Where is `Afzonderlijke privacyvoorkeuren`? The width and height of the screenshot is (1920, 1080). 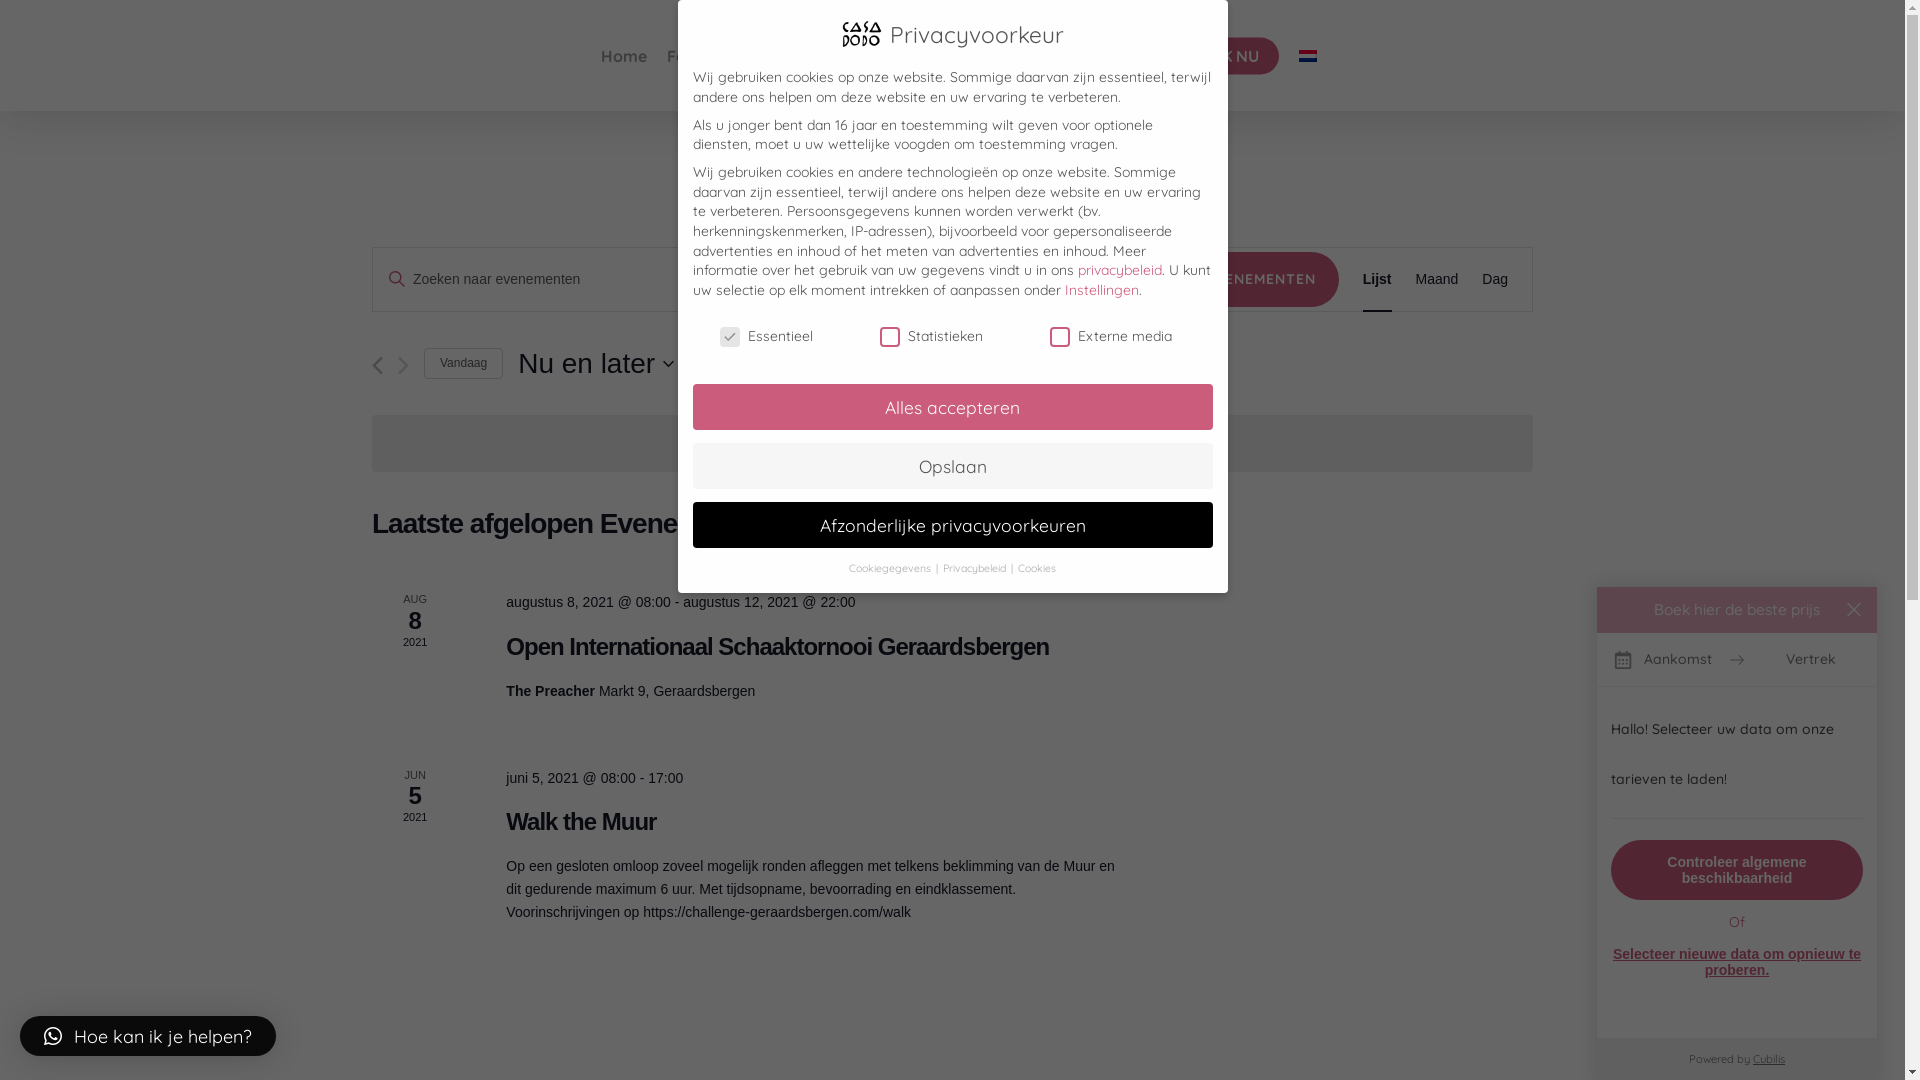 Afzonderlijke privacyvoorkeuren is located at coordinates (952, 525).